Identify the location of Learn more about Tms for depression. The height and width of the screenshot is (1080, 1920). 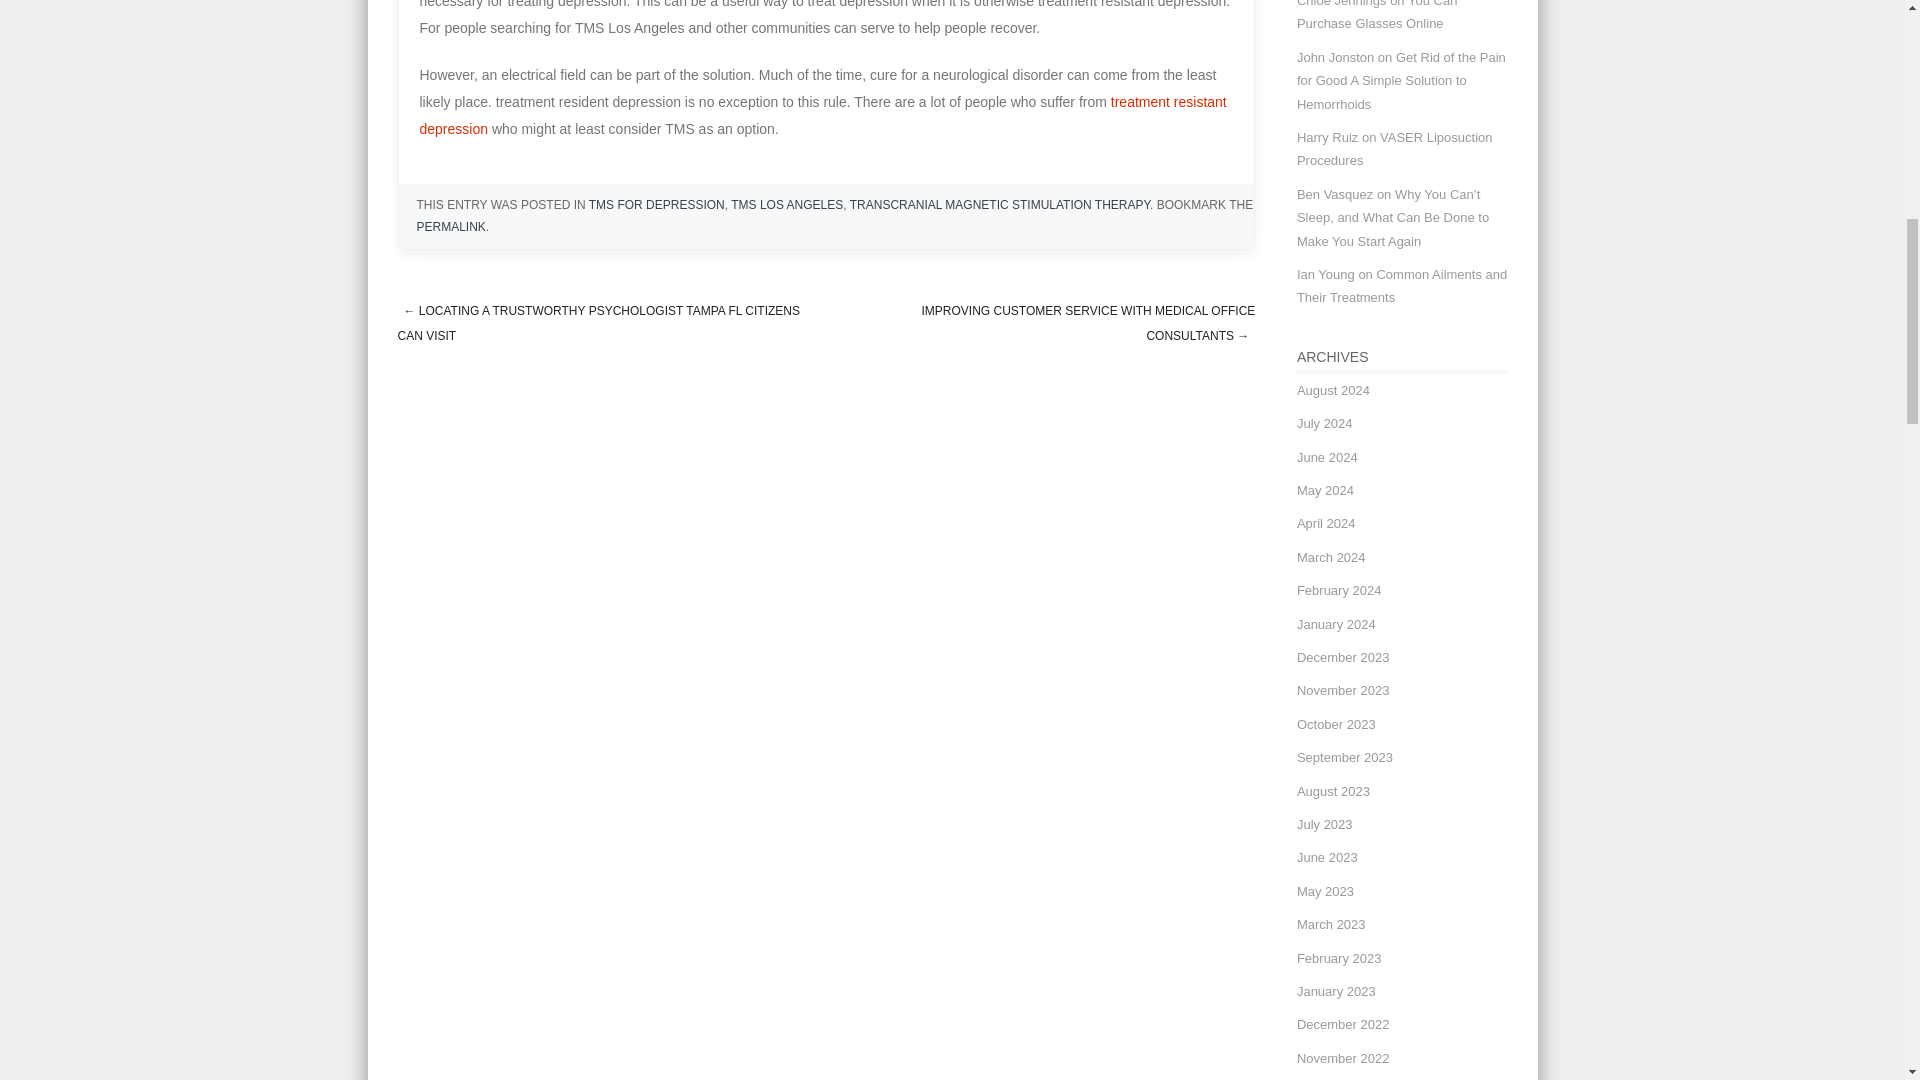
(823, 115).